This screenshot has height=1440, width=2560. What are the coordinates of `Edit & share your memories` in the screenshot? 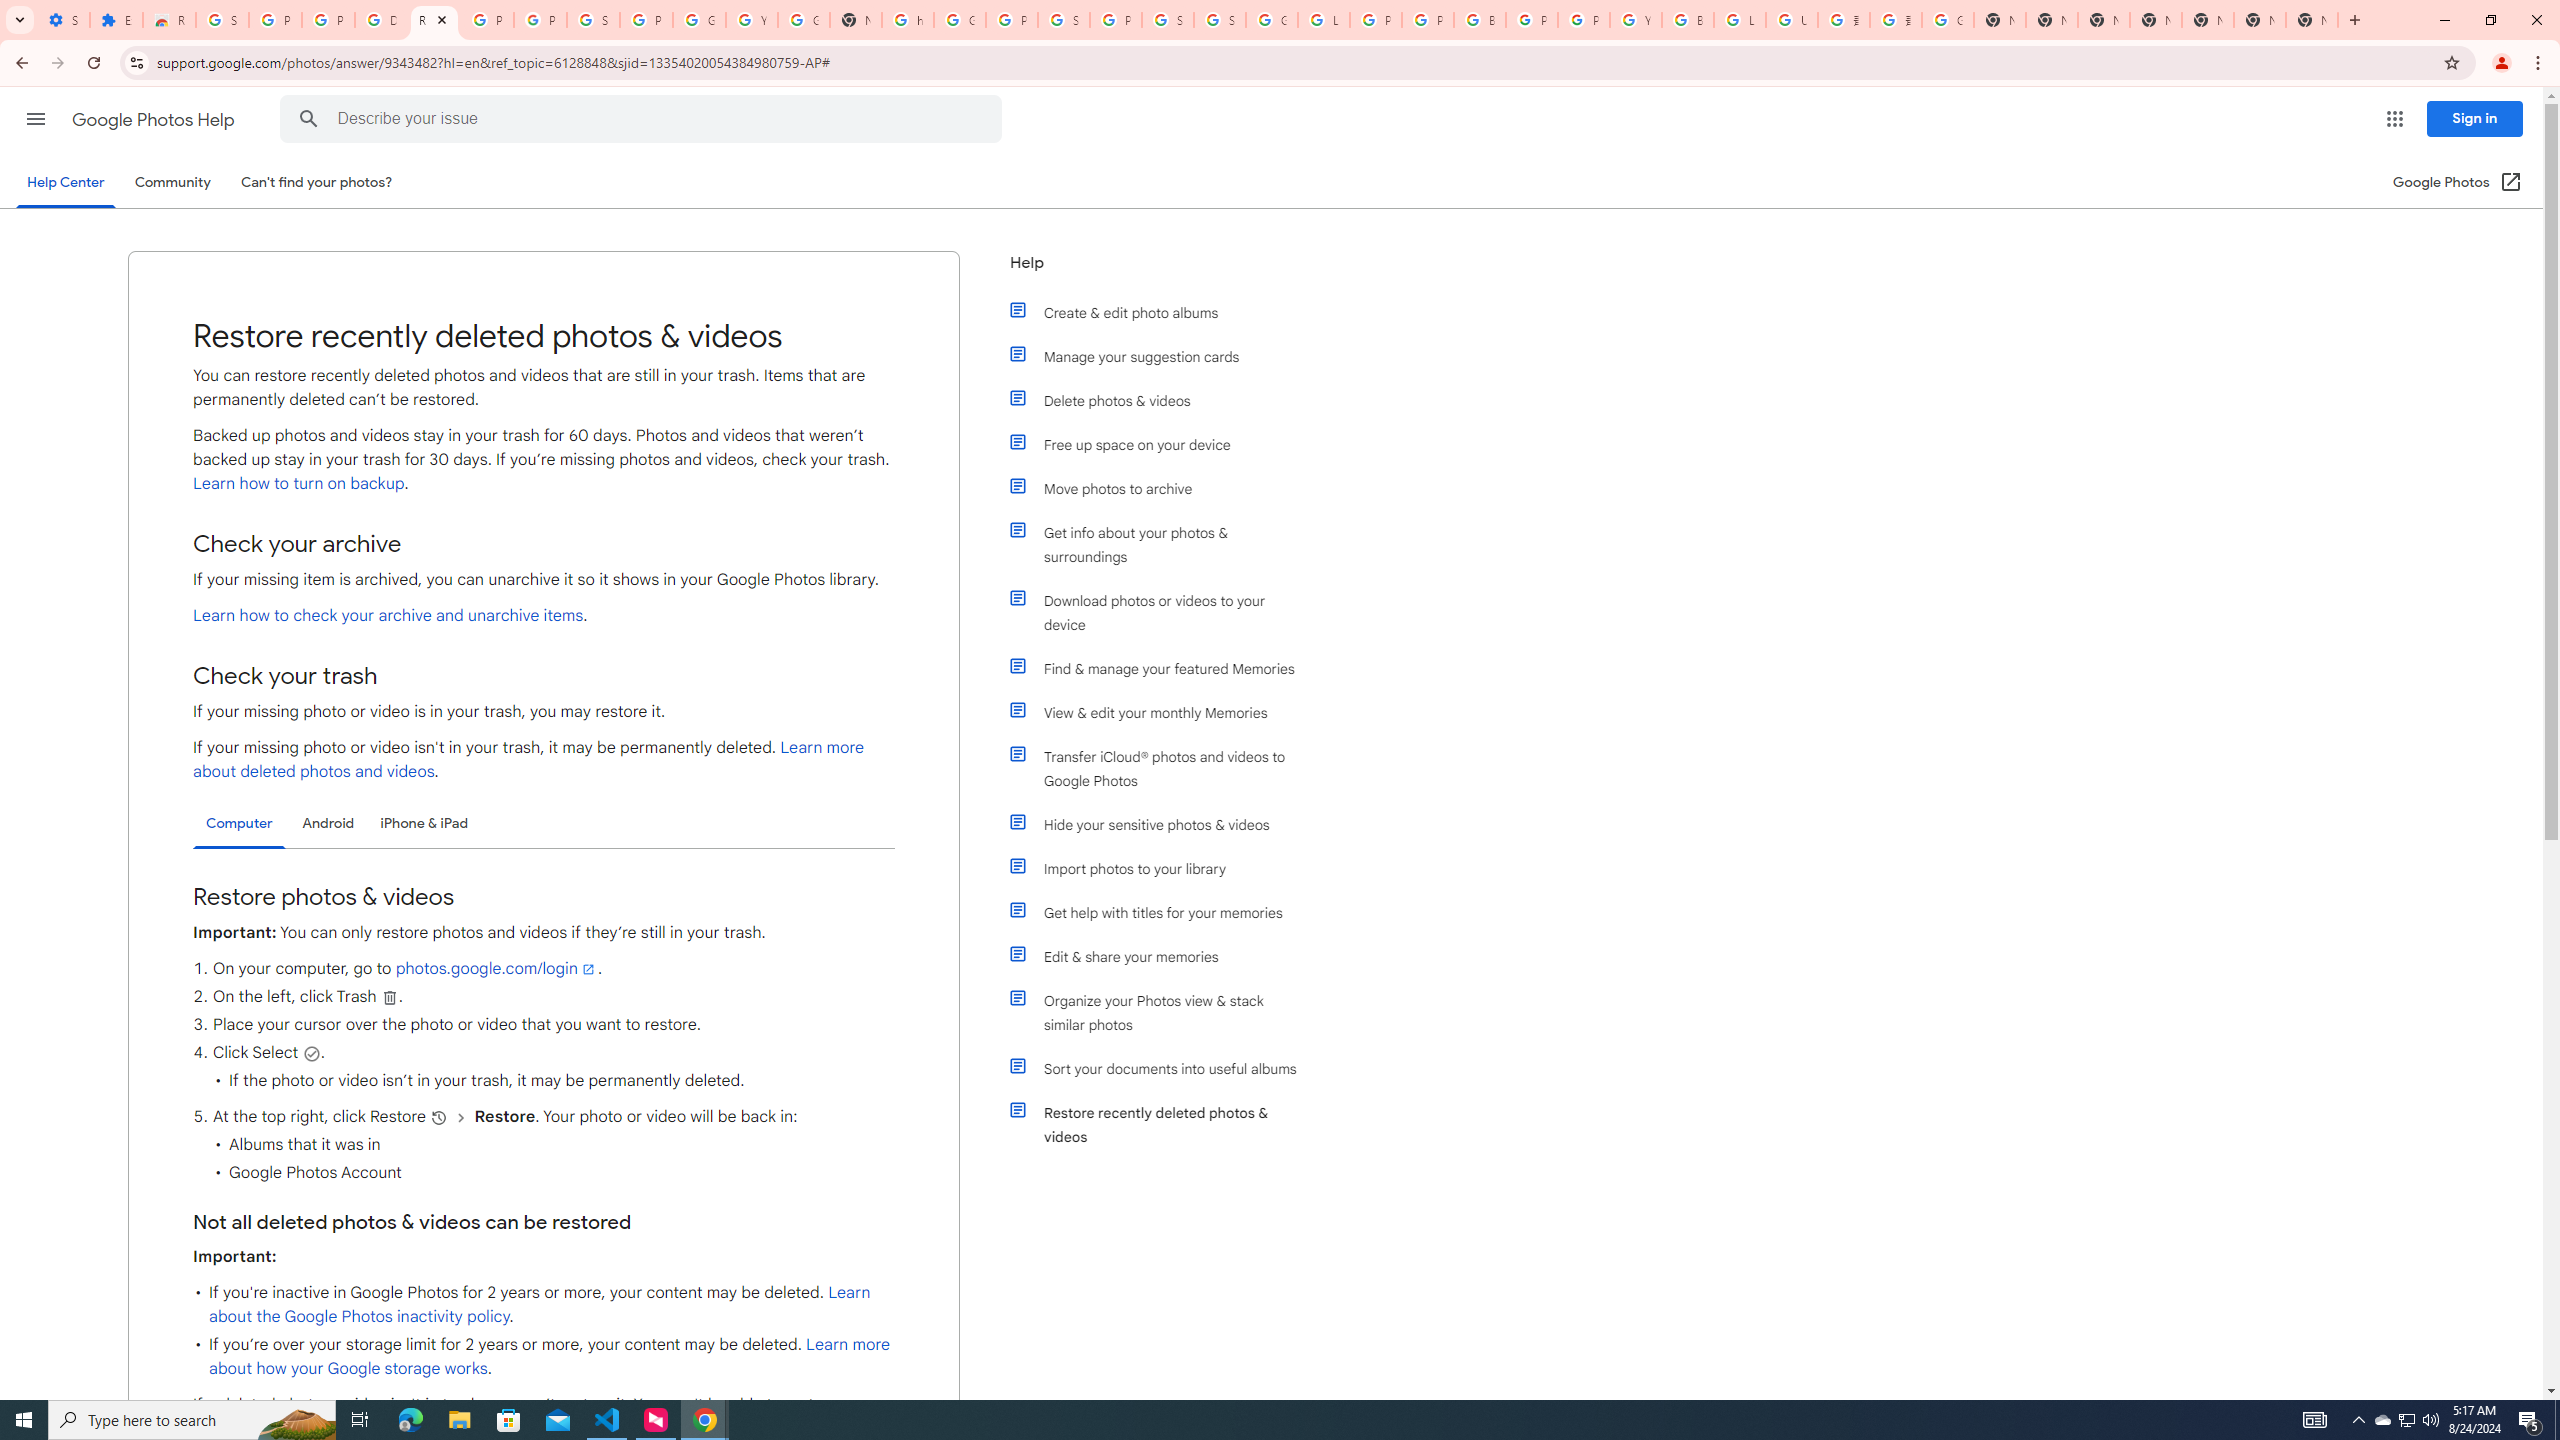 It's located at (1163, 956).